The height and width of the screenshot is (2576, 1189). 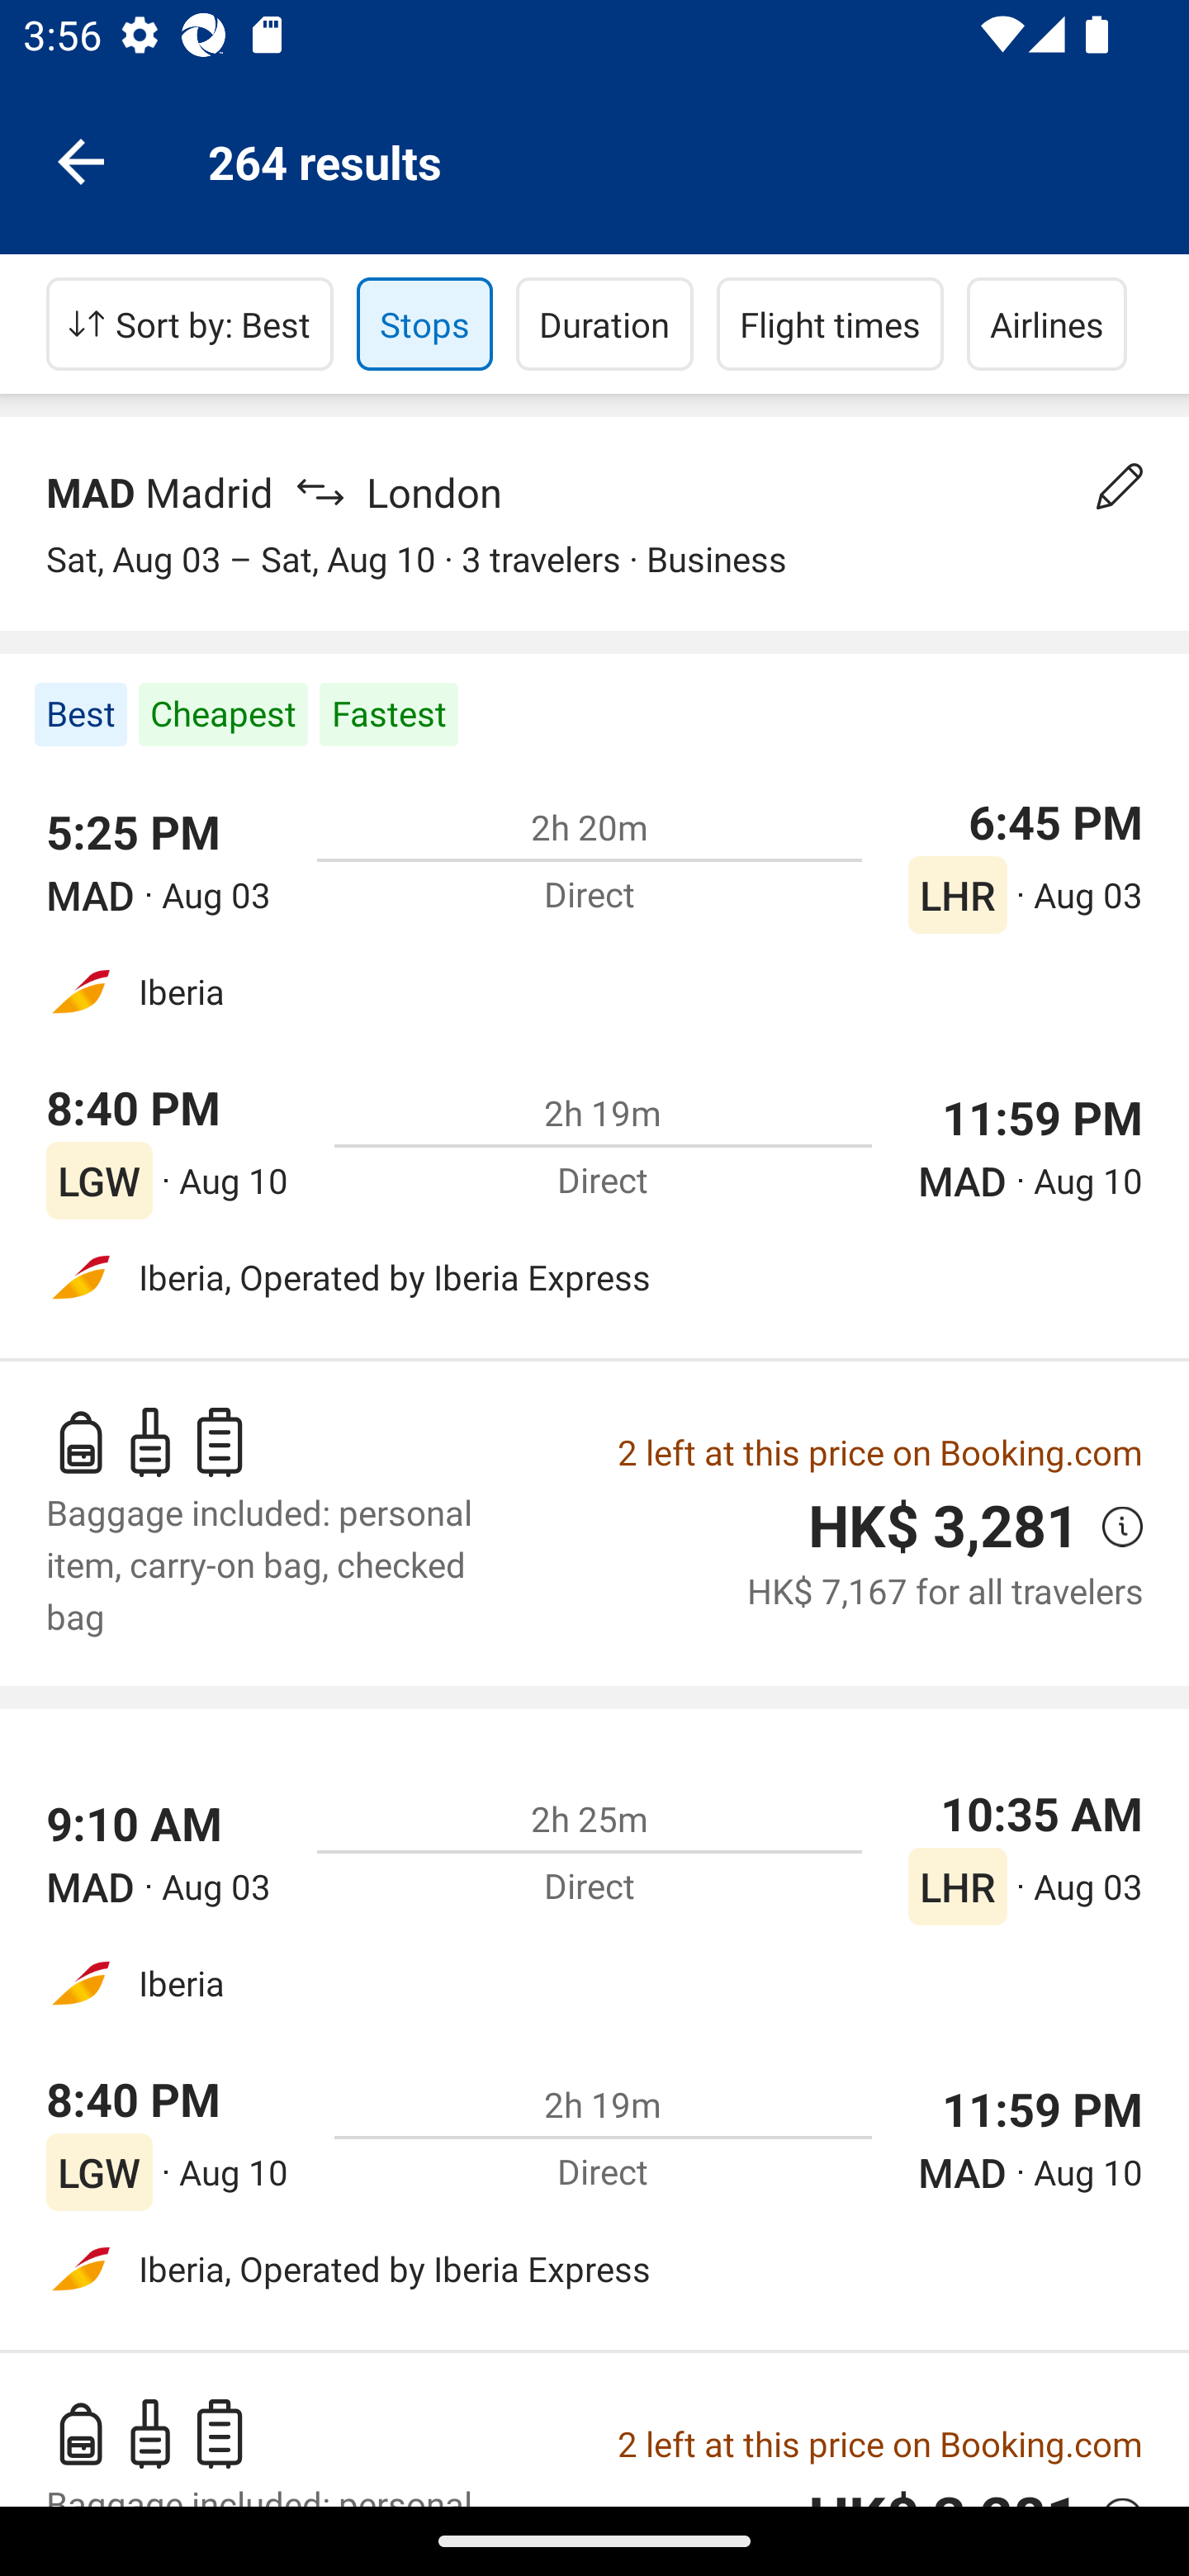 What do you see at coordinates (1120, 486) in the screenshot?
I see `Change your search details` at bounding box center [1120, 486].